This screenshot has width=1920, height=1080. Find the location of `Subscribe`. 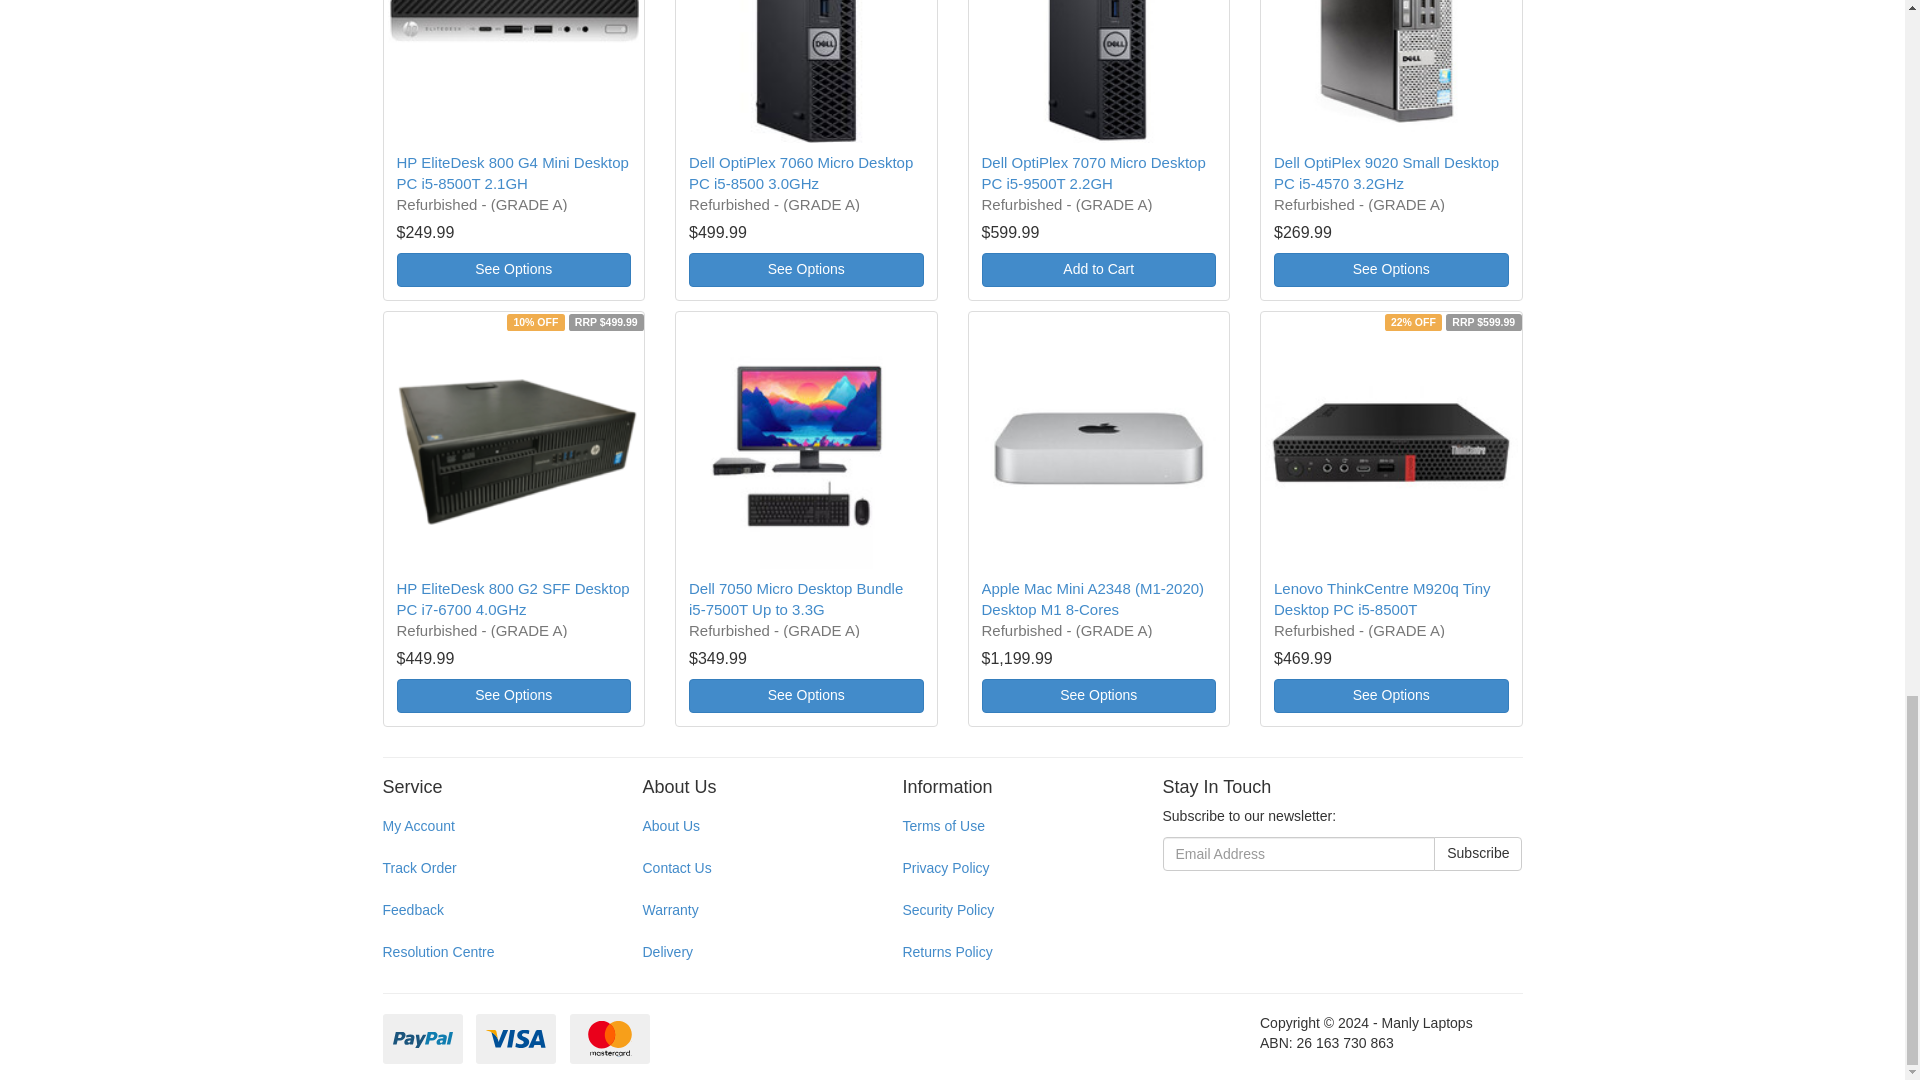

Subscribe is located at coordinates (1478, 854).